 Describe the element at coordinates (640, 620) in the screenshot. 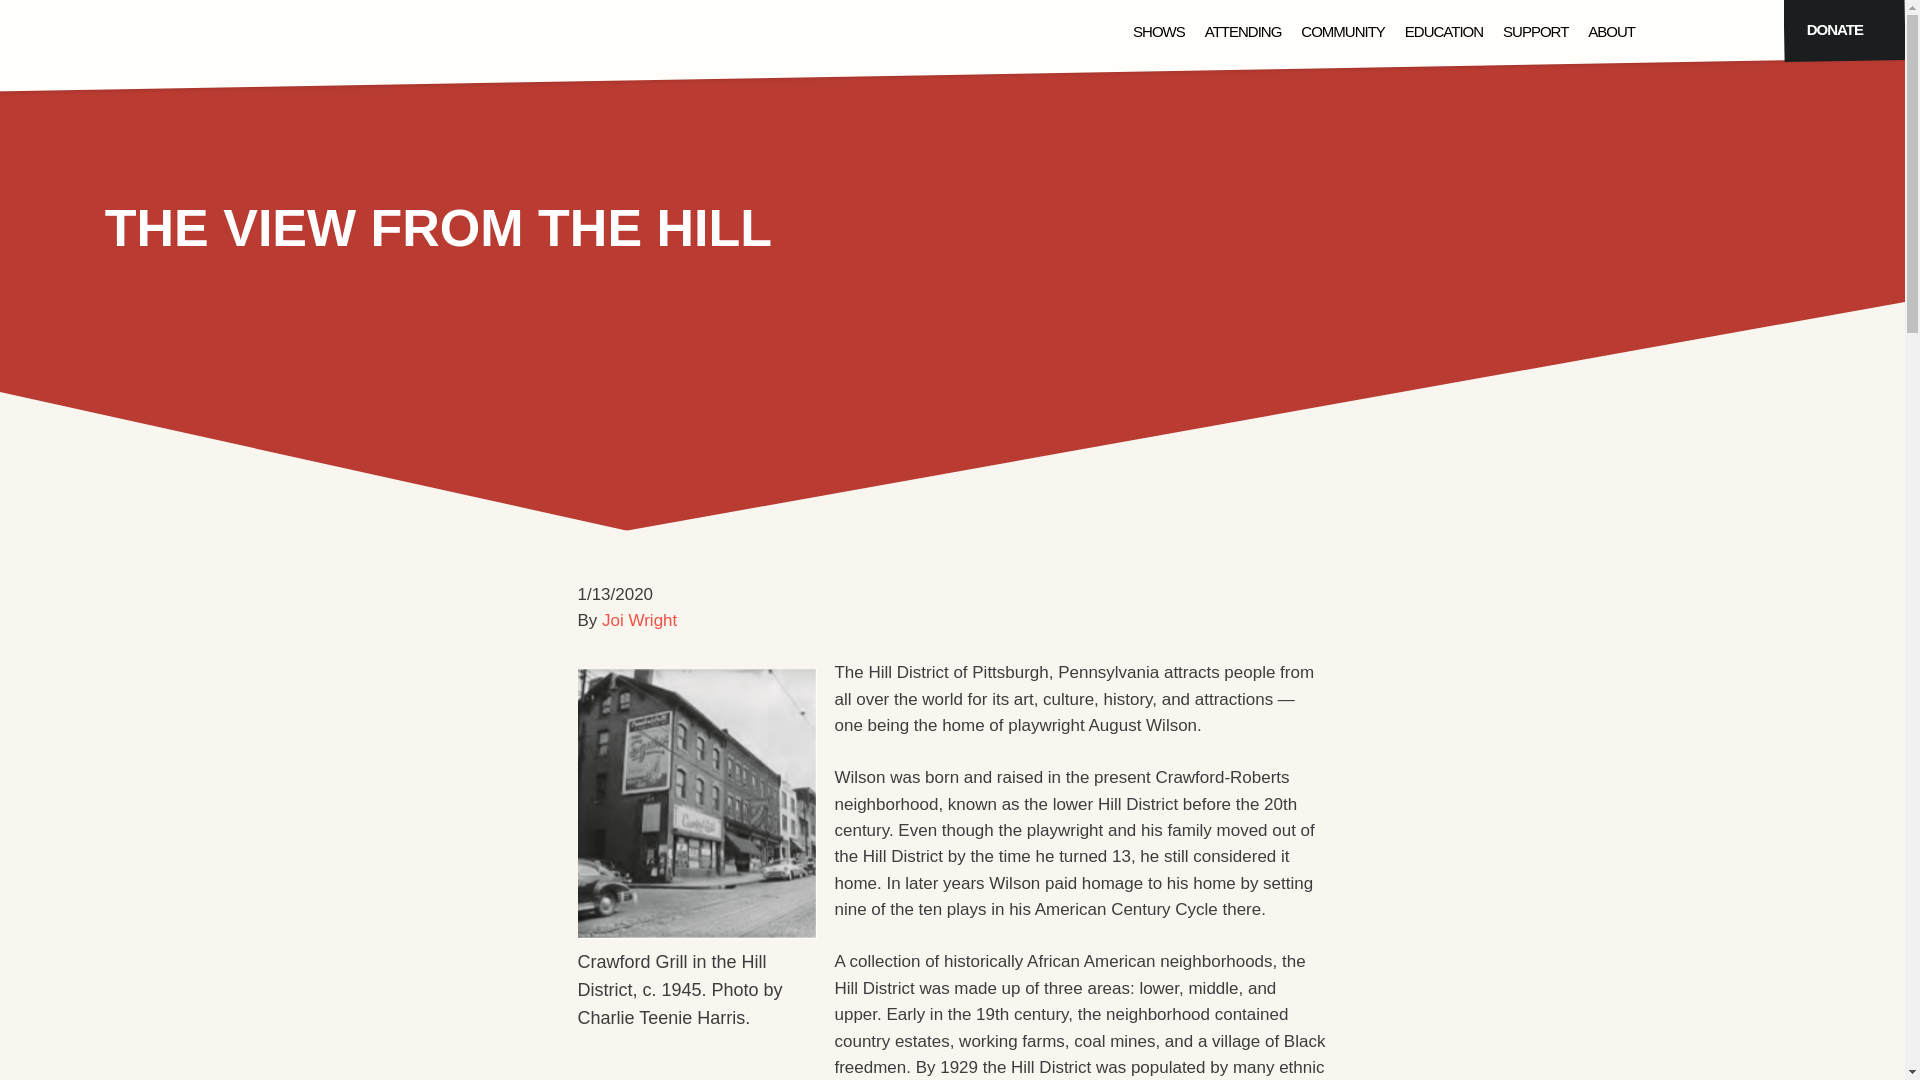

I see `Joi Wright` at that location.